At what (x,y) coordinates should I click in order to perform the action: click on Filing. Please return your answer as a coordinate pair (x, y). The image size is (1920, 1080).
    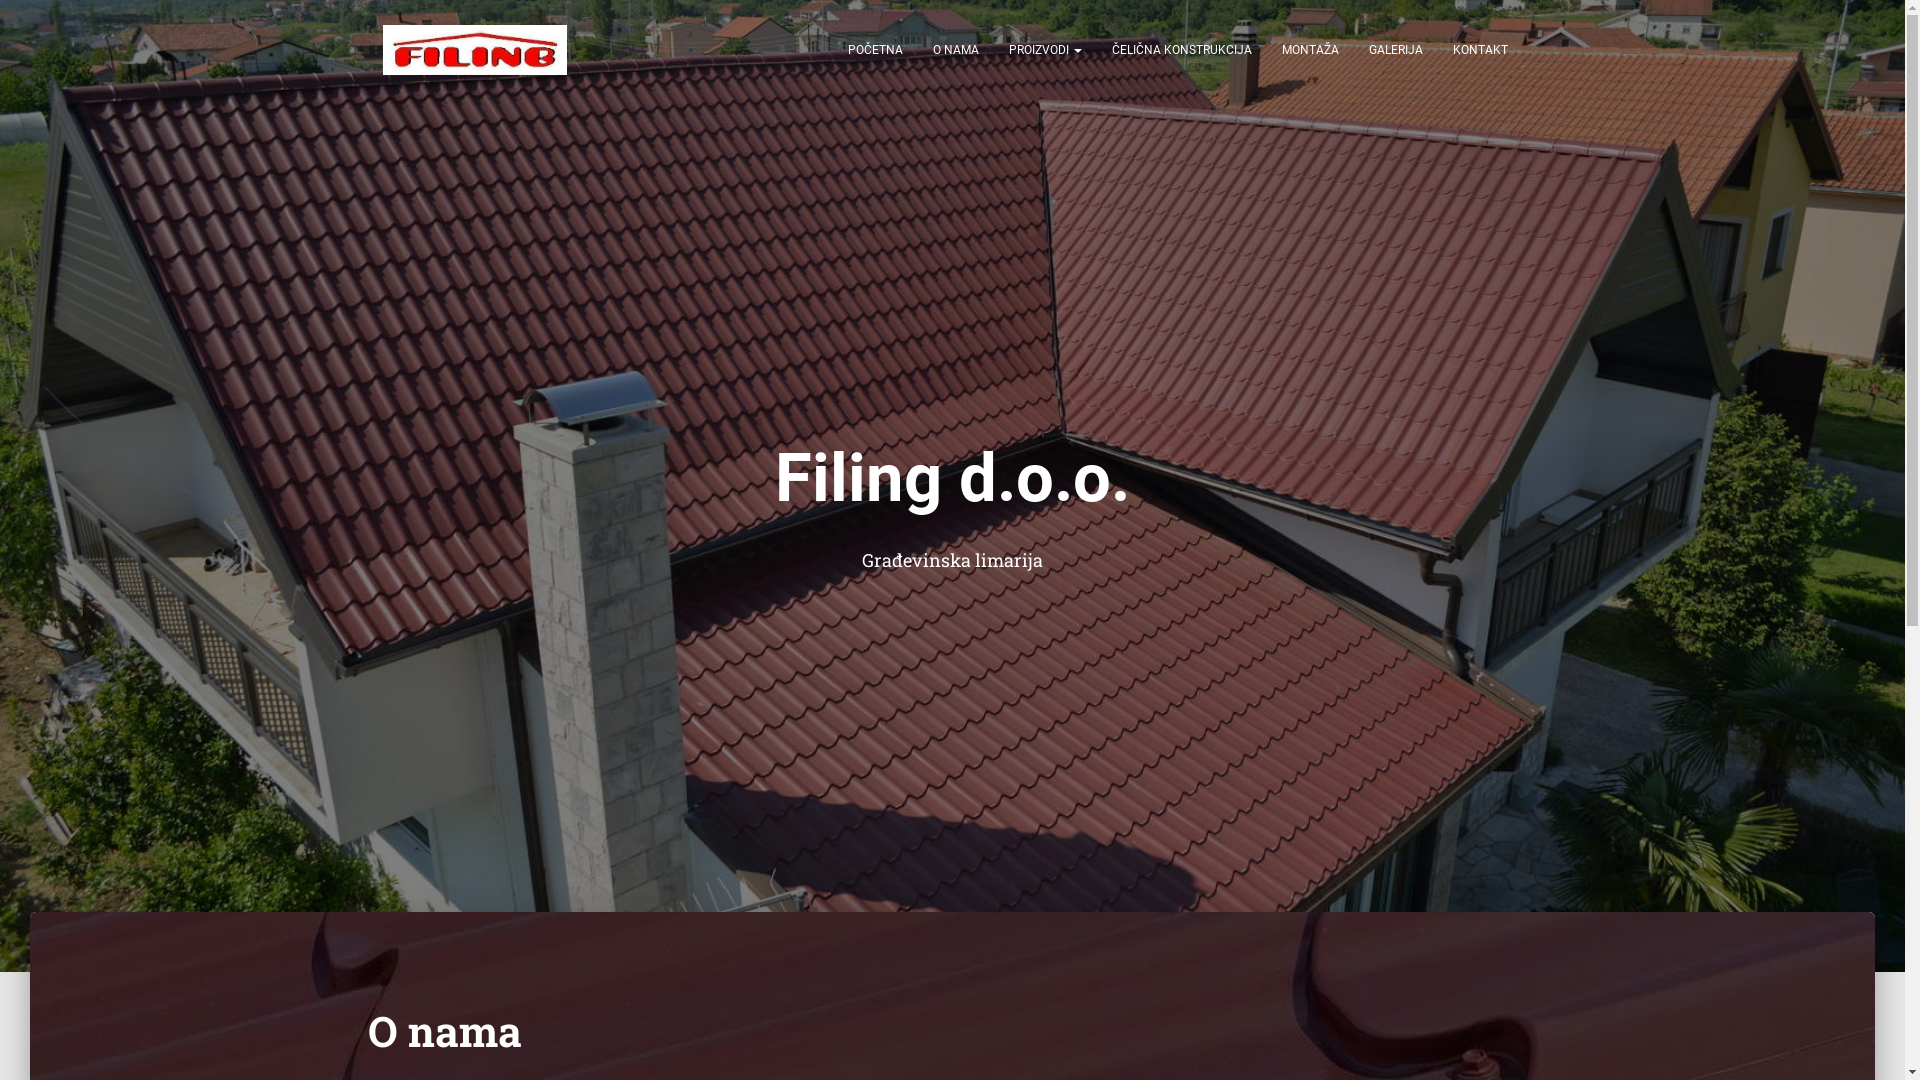
    Looking at the image, I should click on (476, 50).